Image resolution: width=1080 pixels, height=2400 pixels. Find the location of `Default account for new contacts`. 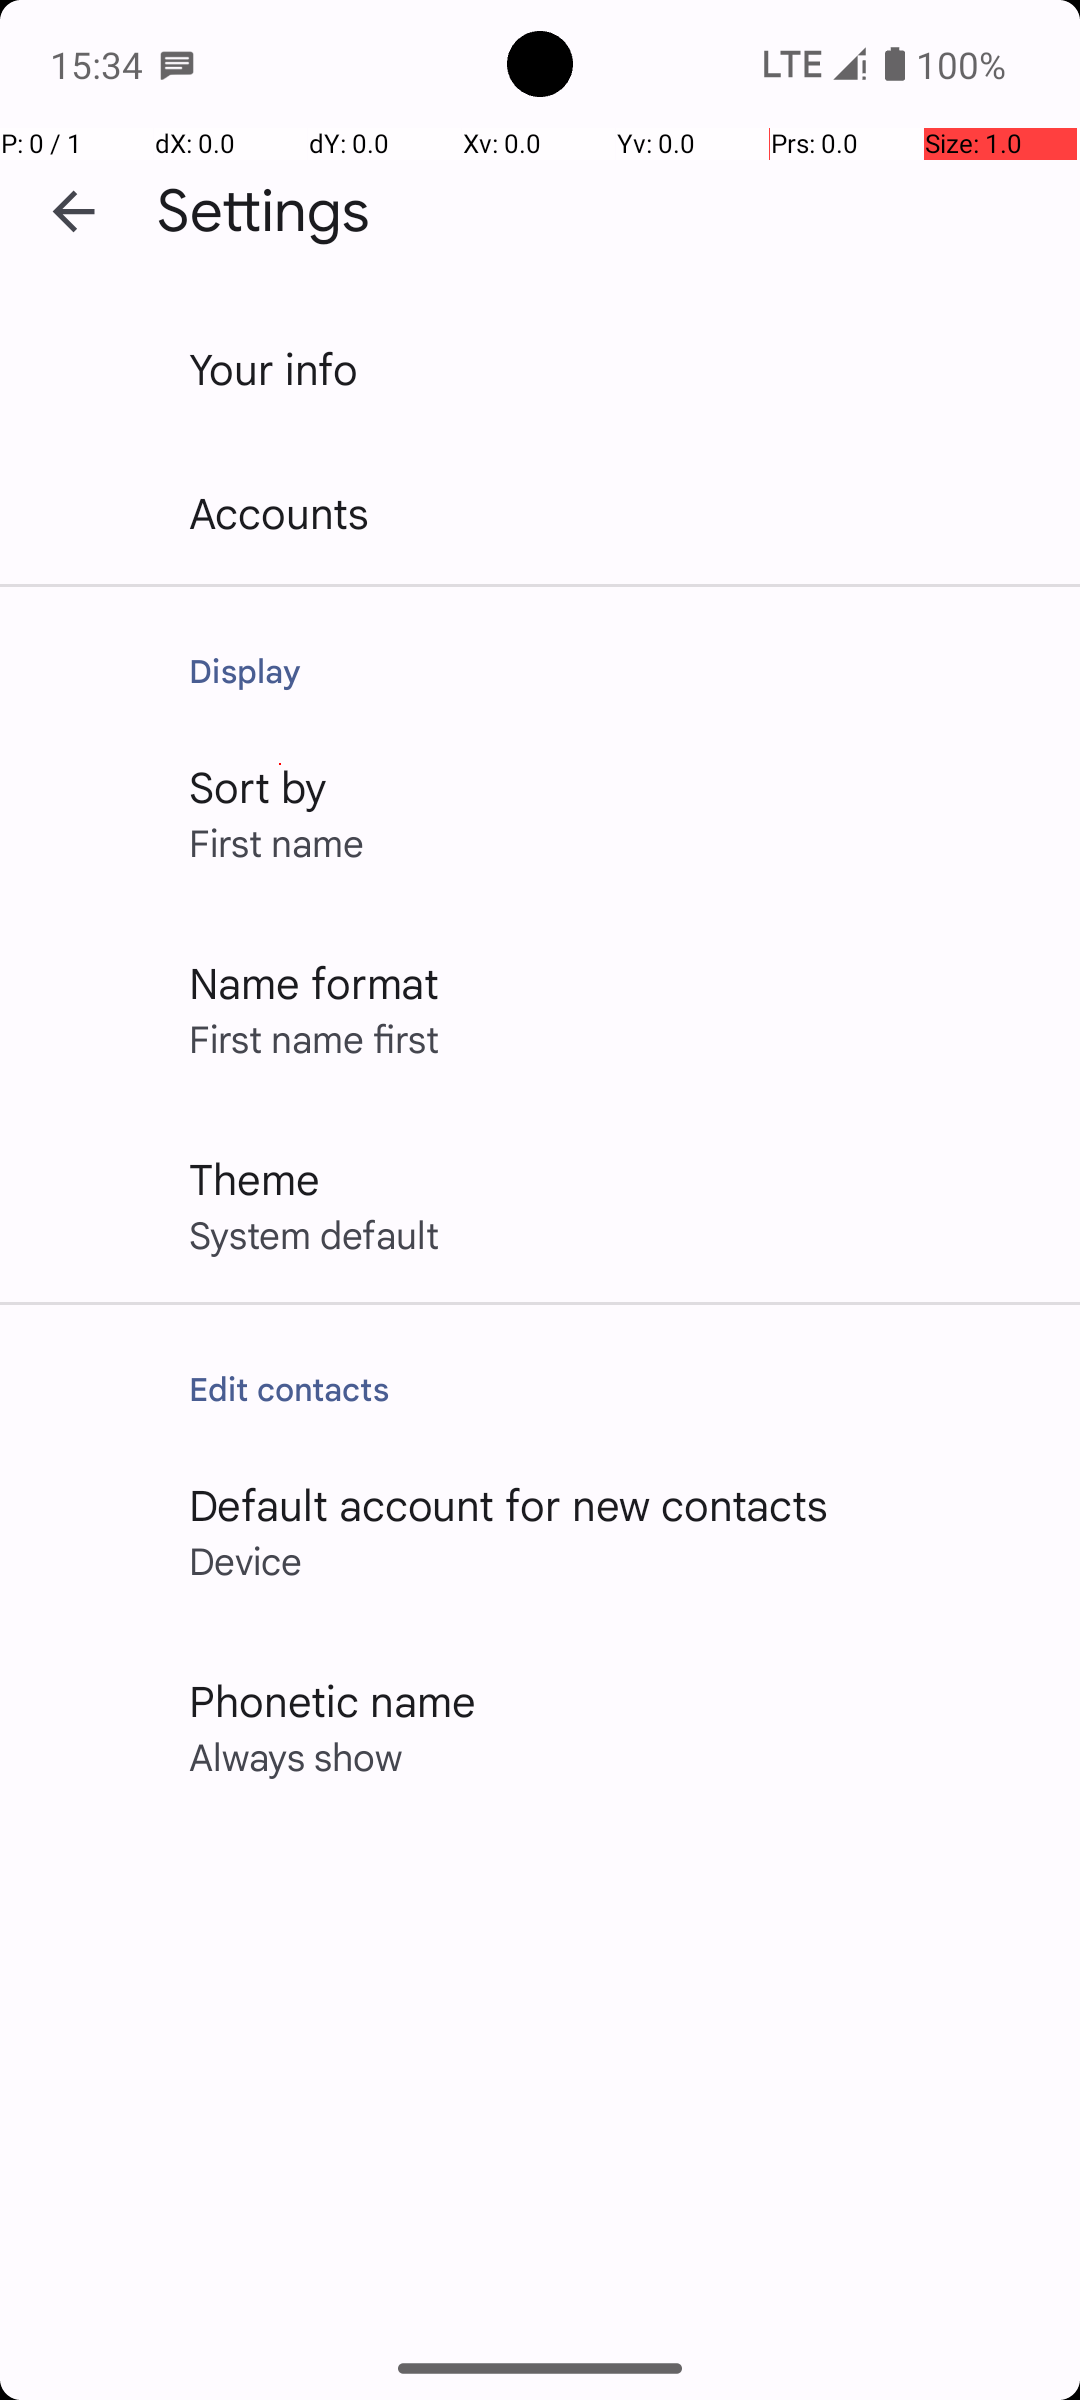

Default account for new contacts is located at coordinates (509, 1504).